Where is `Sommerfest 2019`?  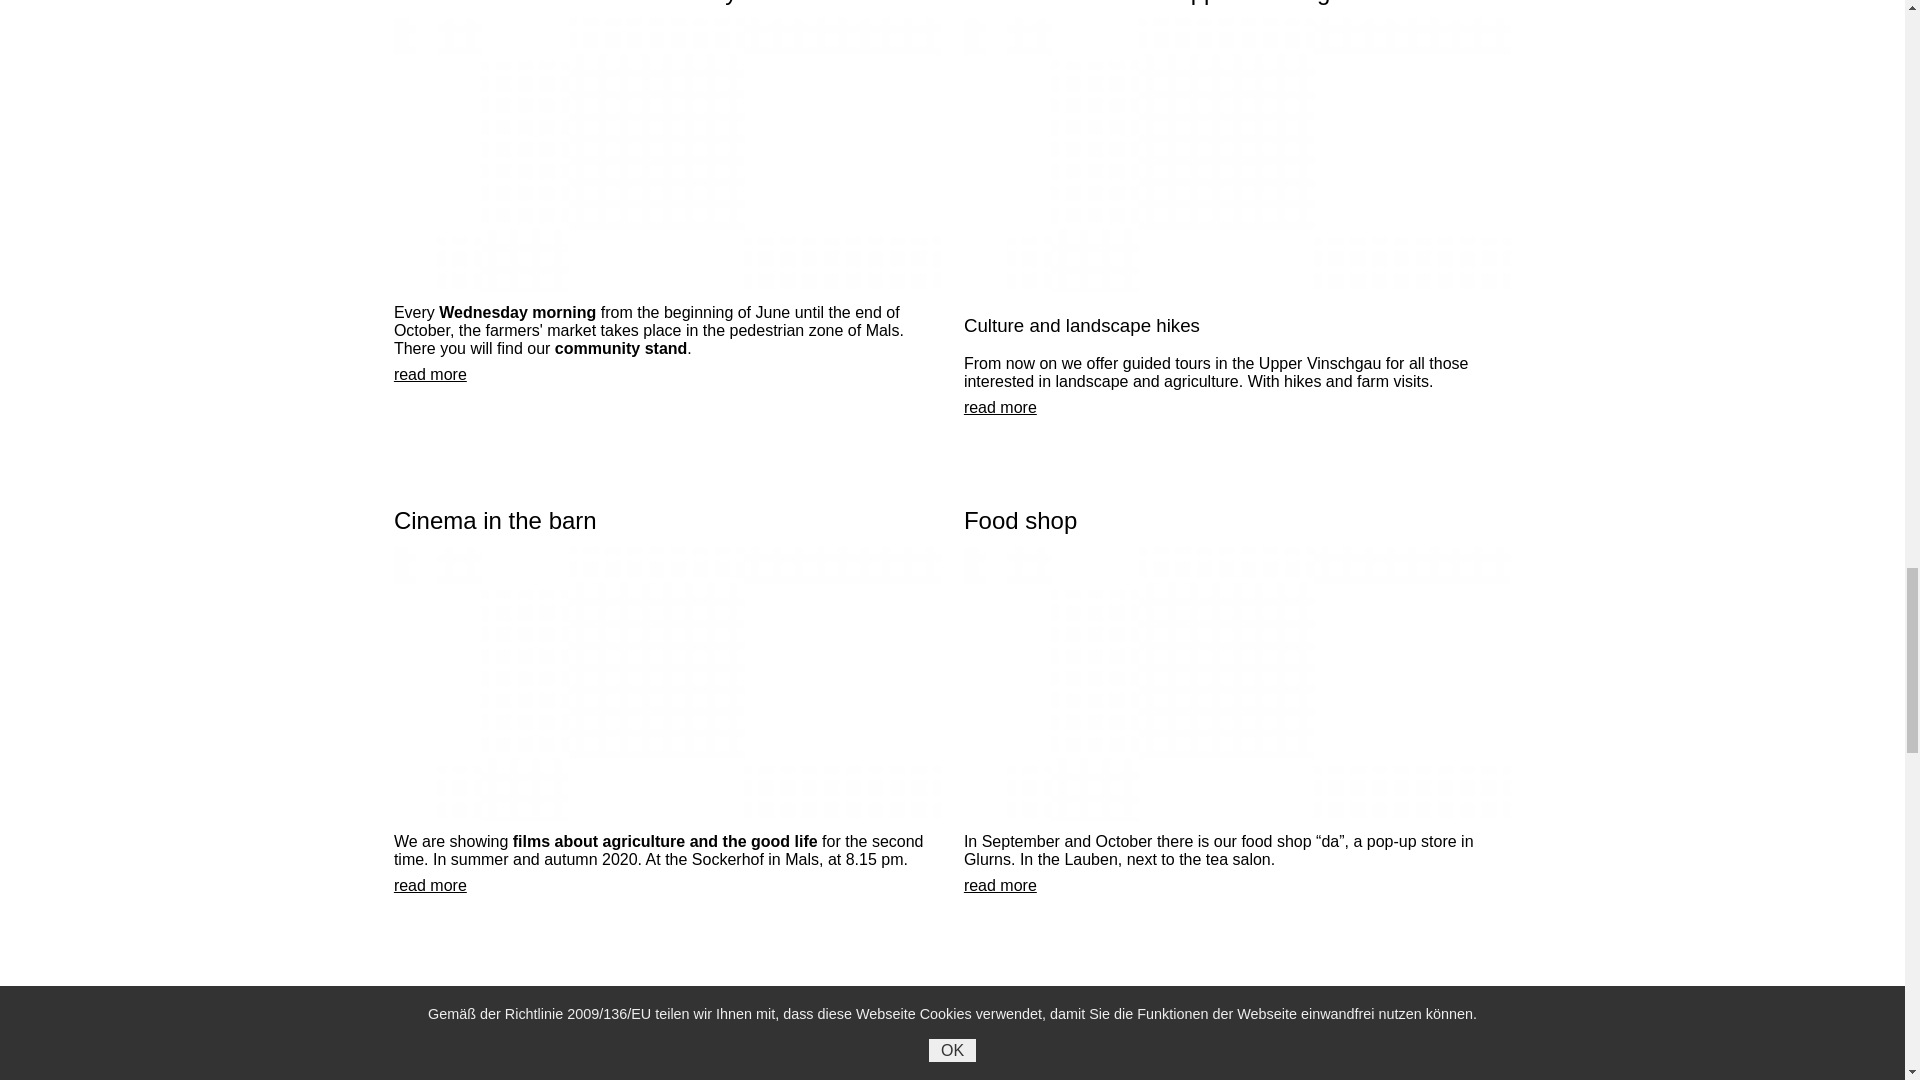 Sommerfest 2019 is located at coordinates (666, 1052).